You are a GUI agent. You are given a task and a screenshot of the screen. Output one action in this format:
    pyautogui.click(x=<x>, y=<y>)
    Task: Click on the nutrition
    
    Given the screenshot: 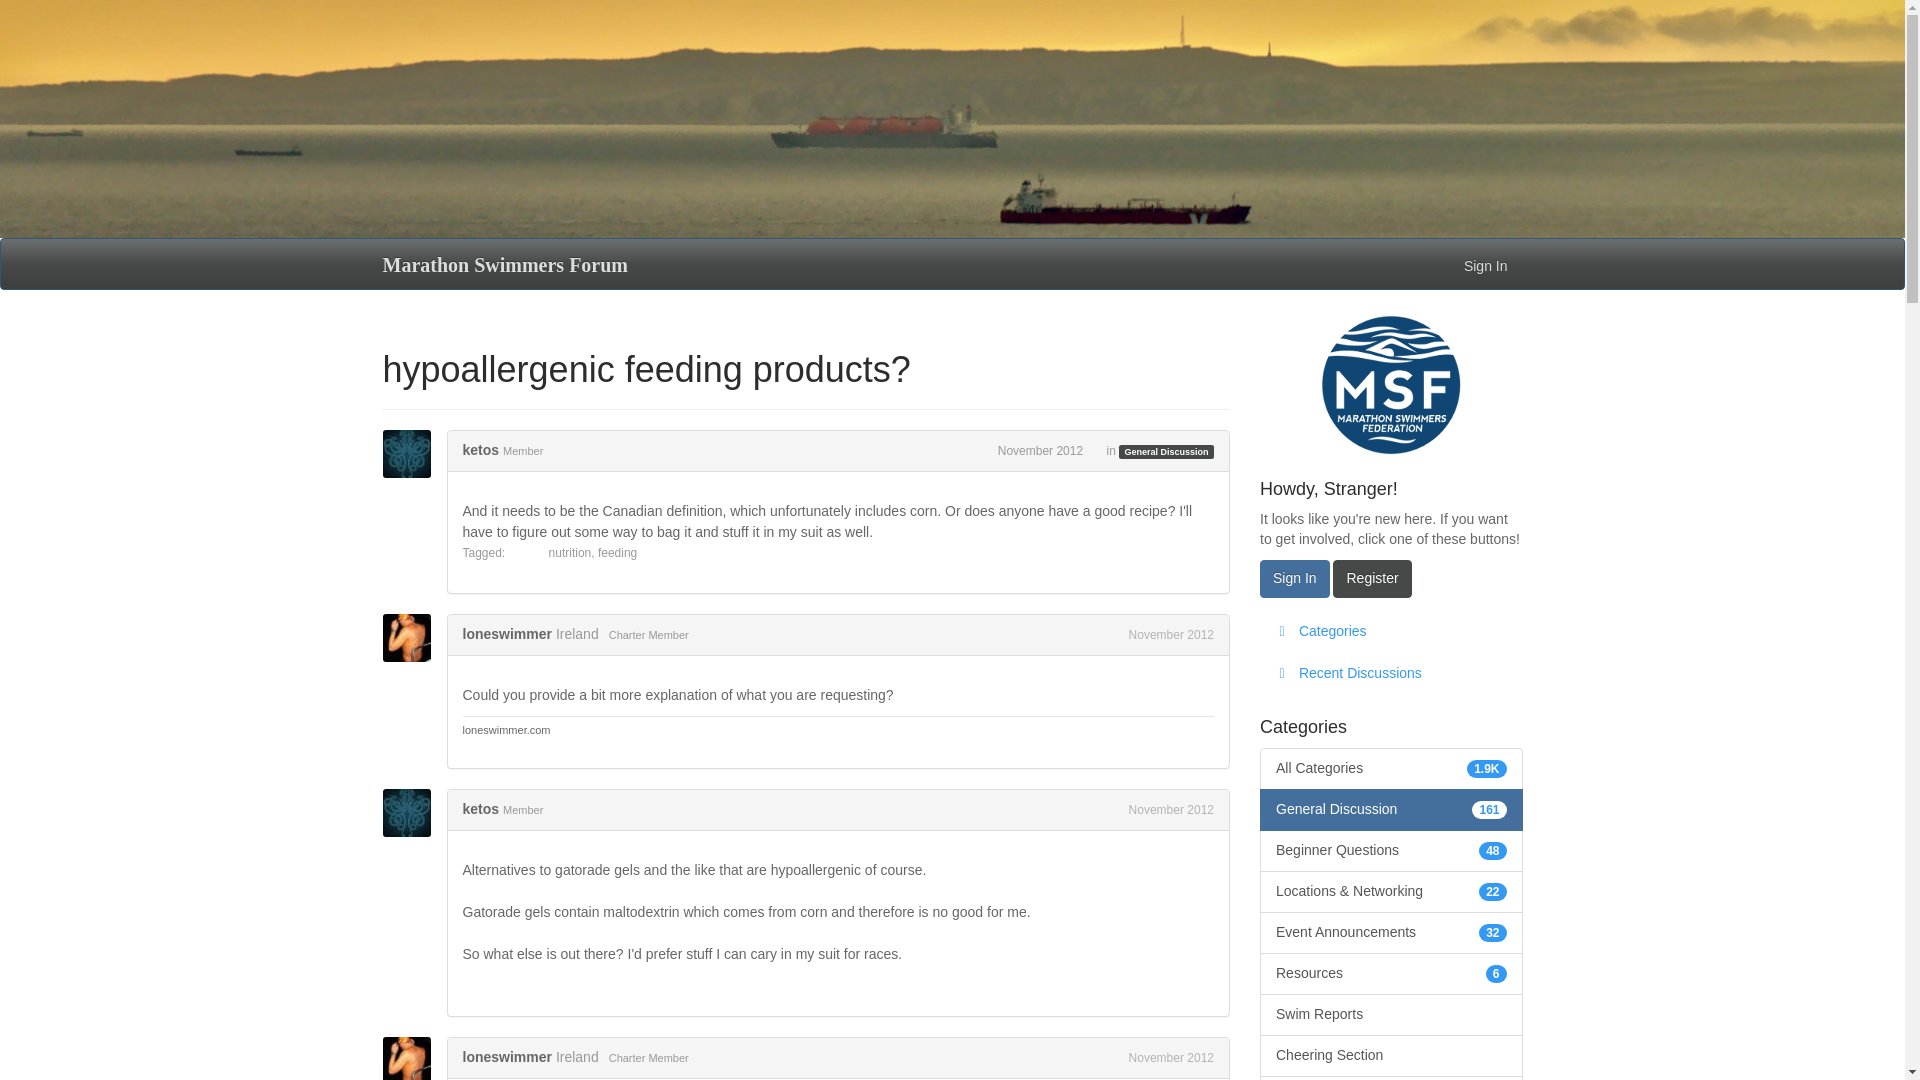 What is the action you would take?
    pyautogui.click(x=570, y=553)
    